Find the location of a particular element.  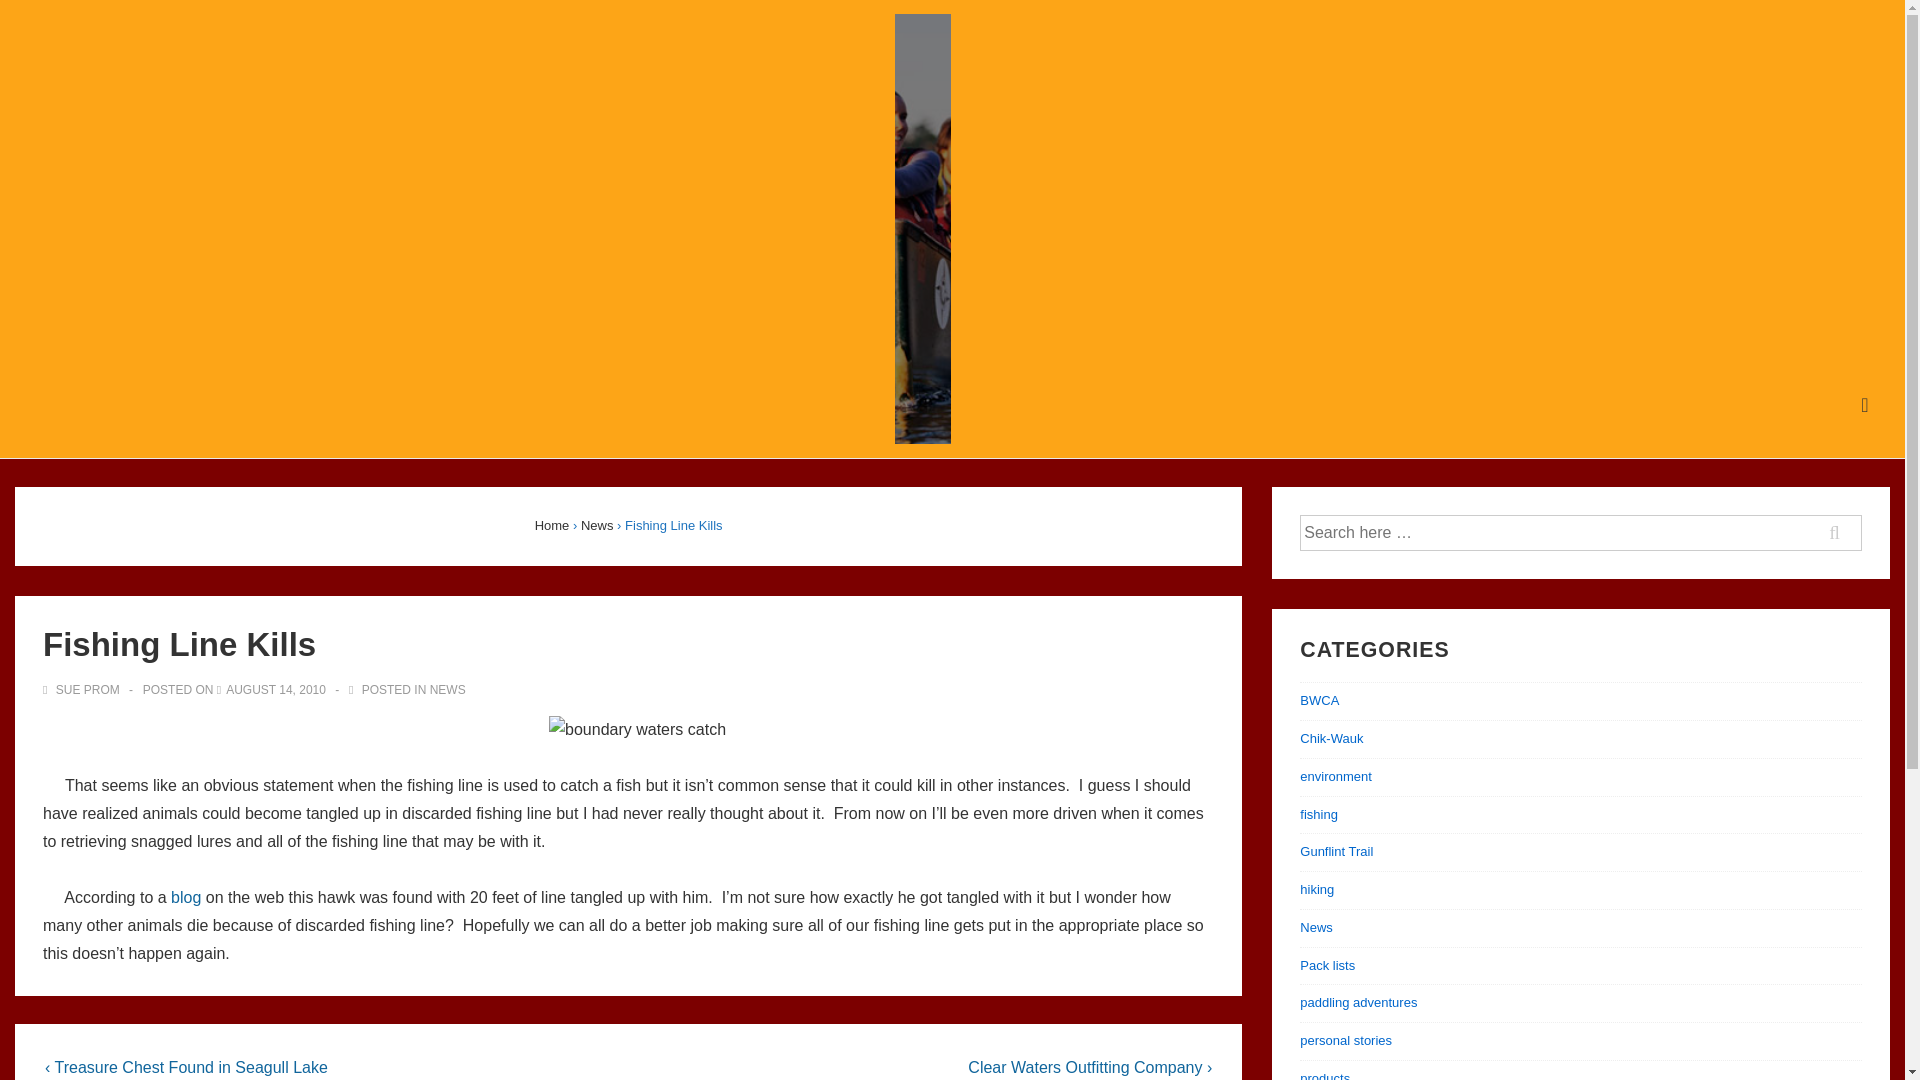

SUE PROM is located at coordinates (82, 689).